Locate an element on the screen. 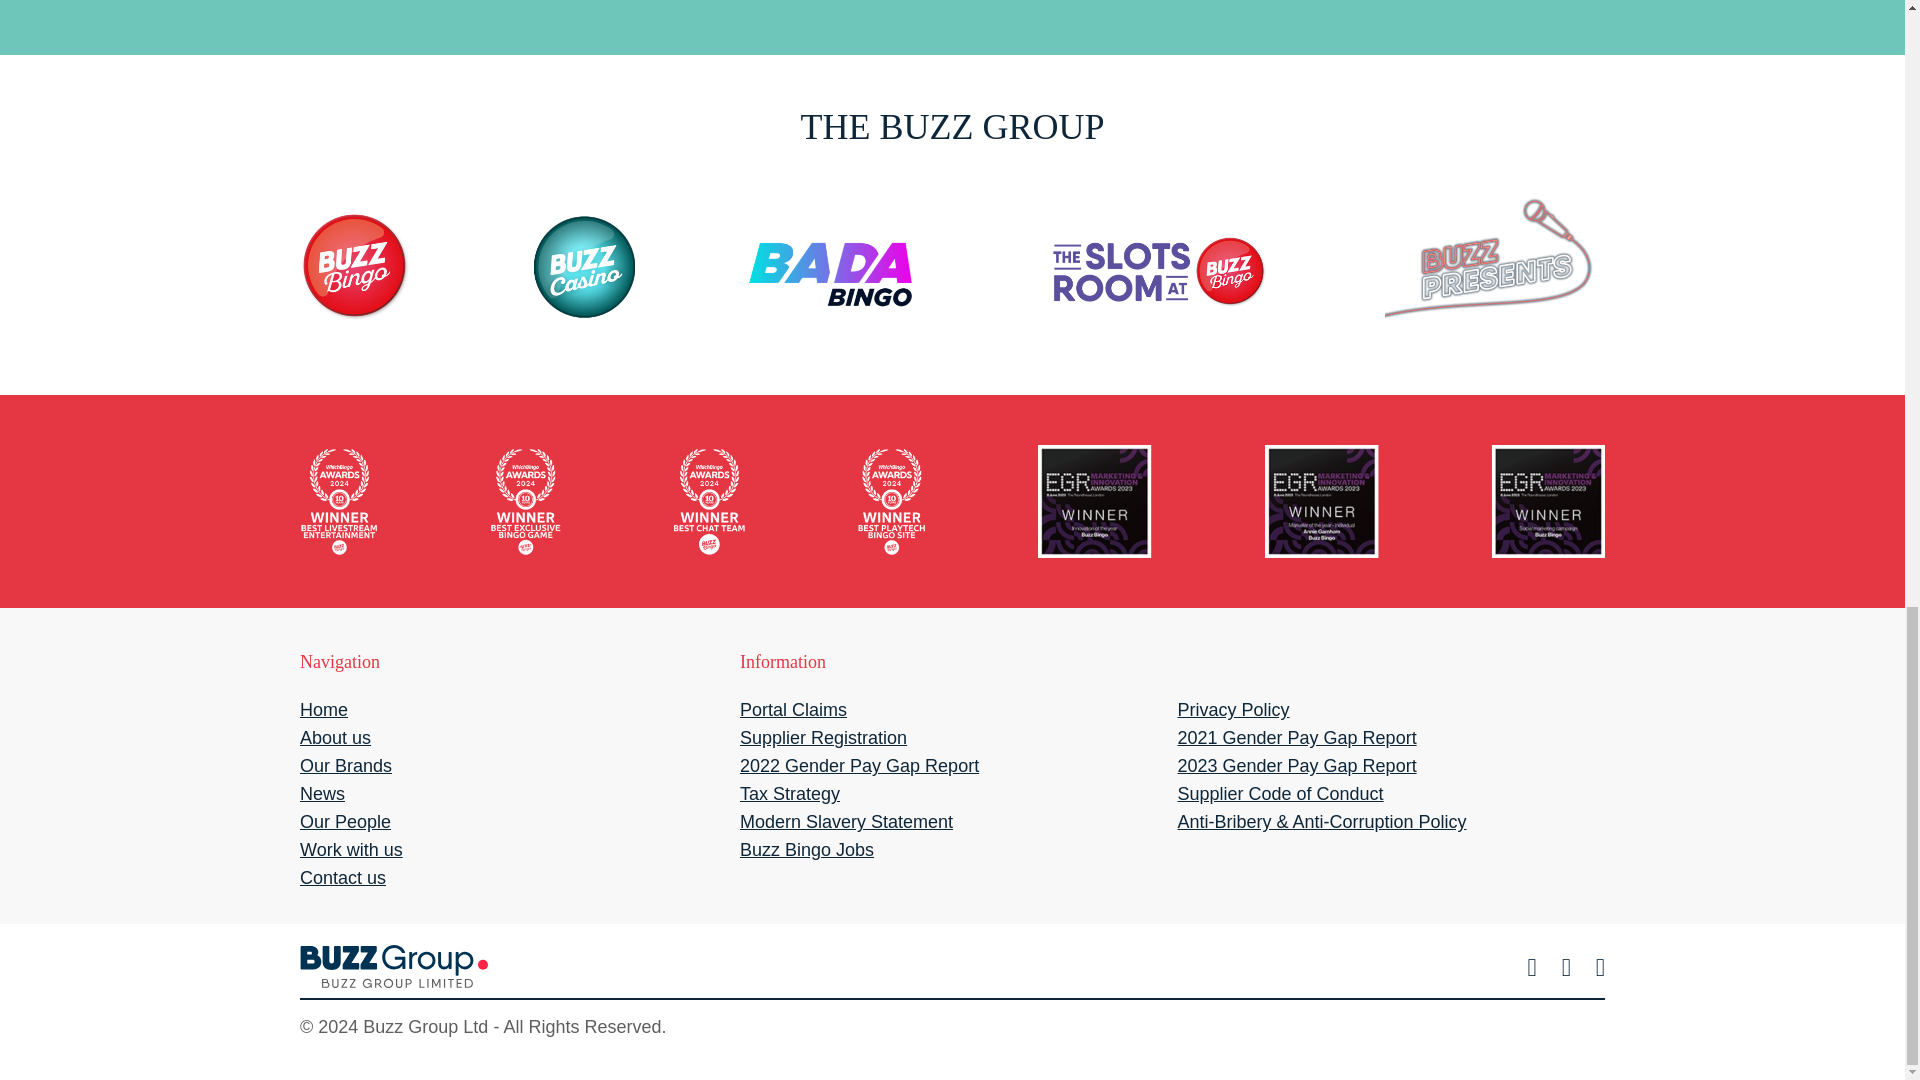 This screenshot has width=1920, height=1080. Contact us is located at coordinates (342, 878).